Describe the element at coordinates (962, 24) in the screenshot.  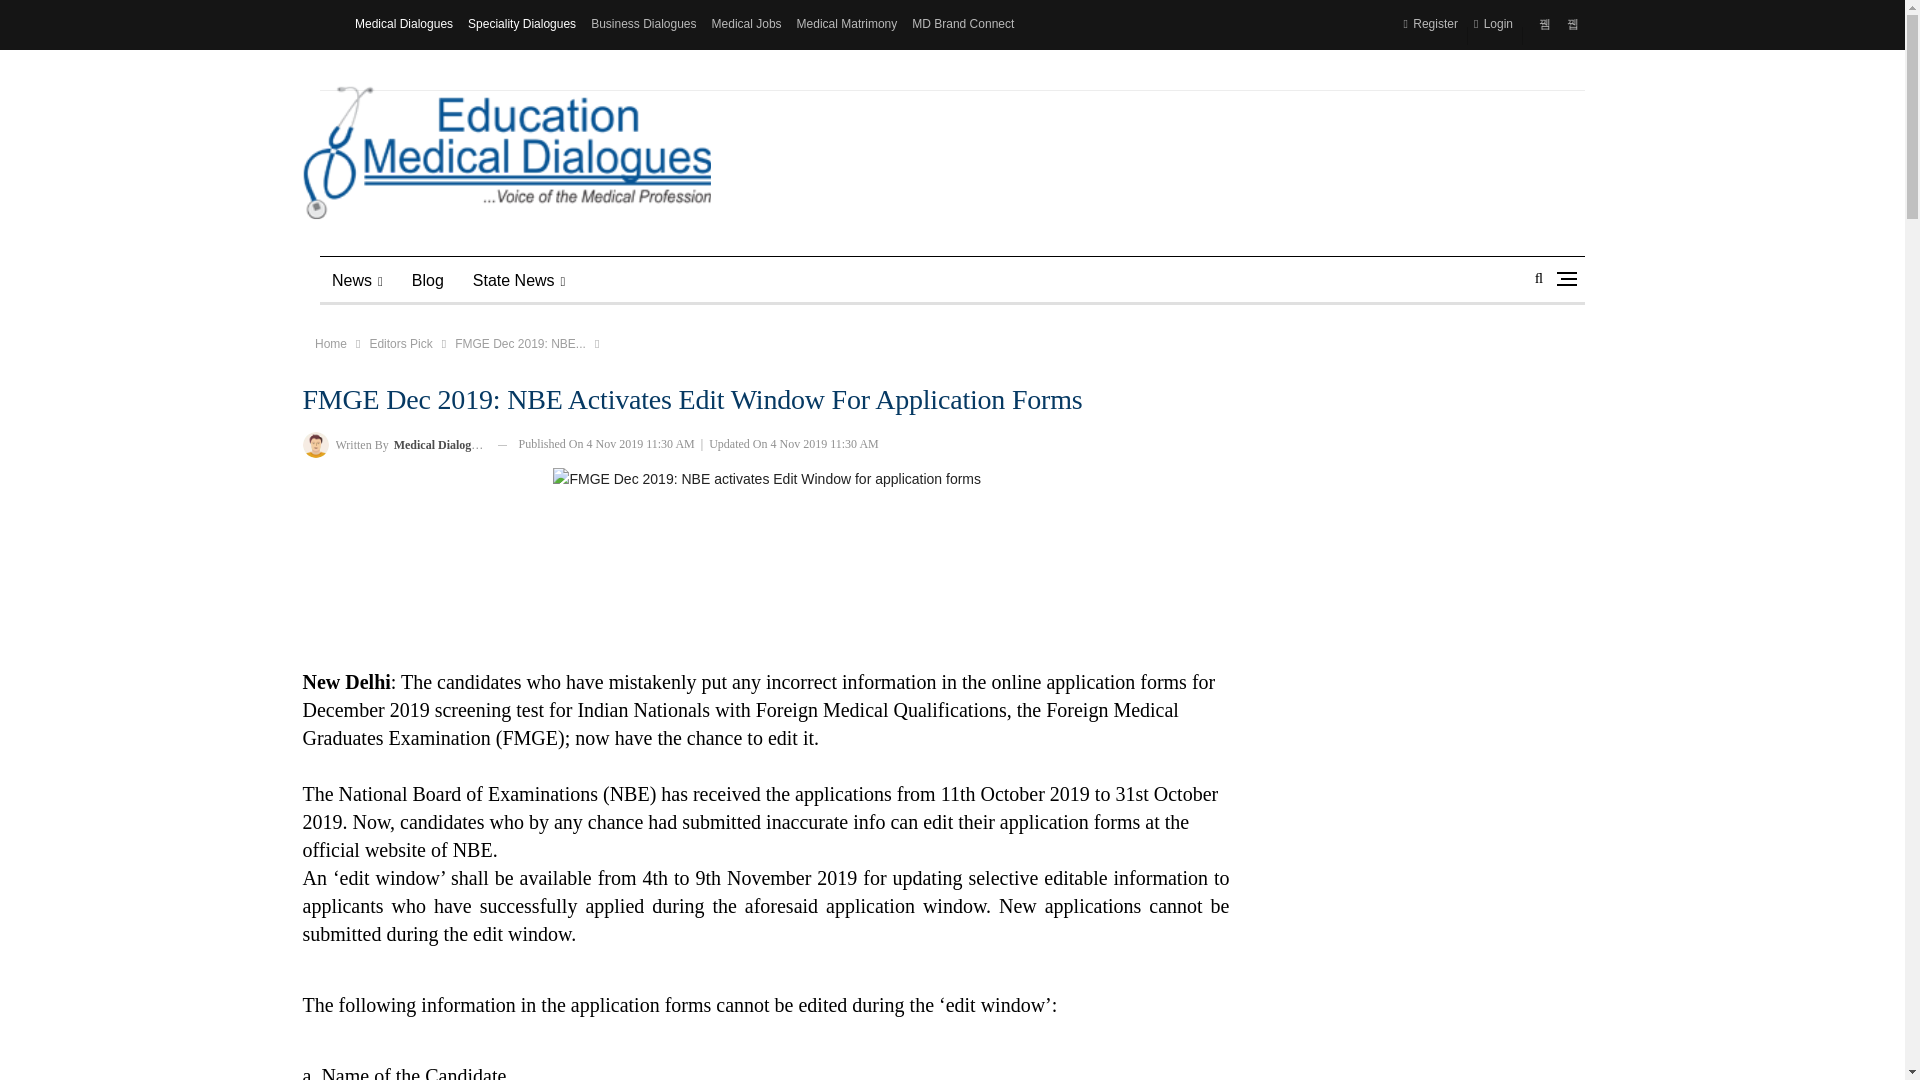
I see `MD Brand Connect` at that location.